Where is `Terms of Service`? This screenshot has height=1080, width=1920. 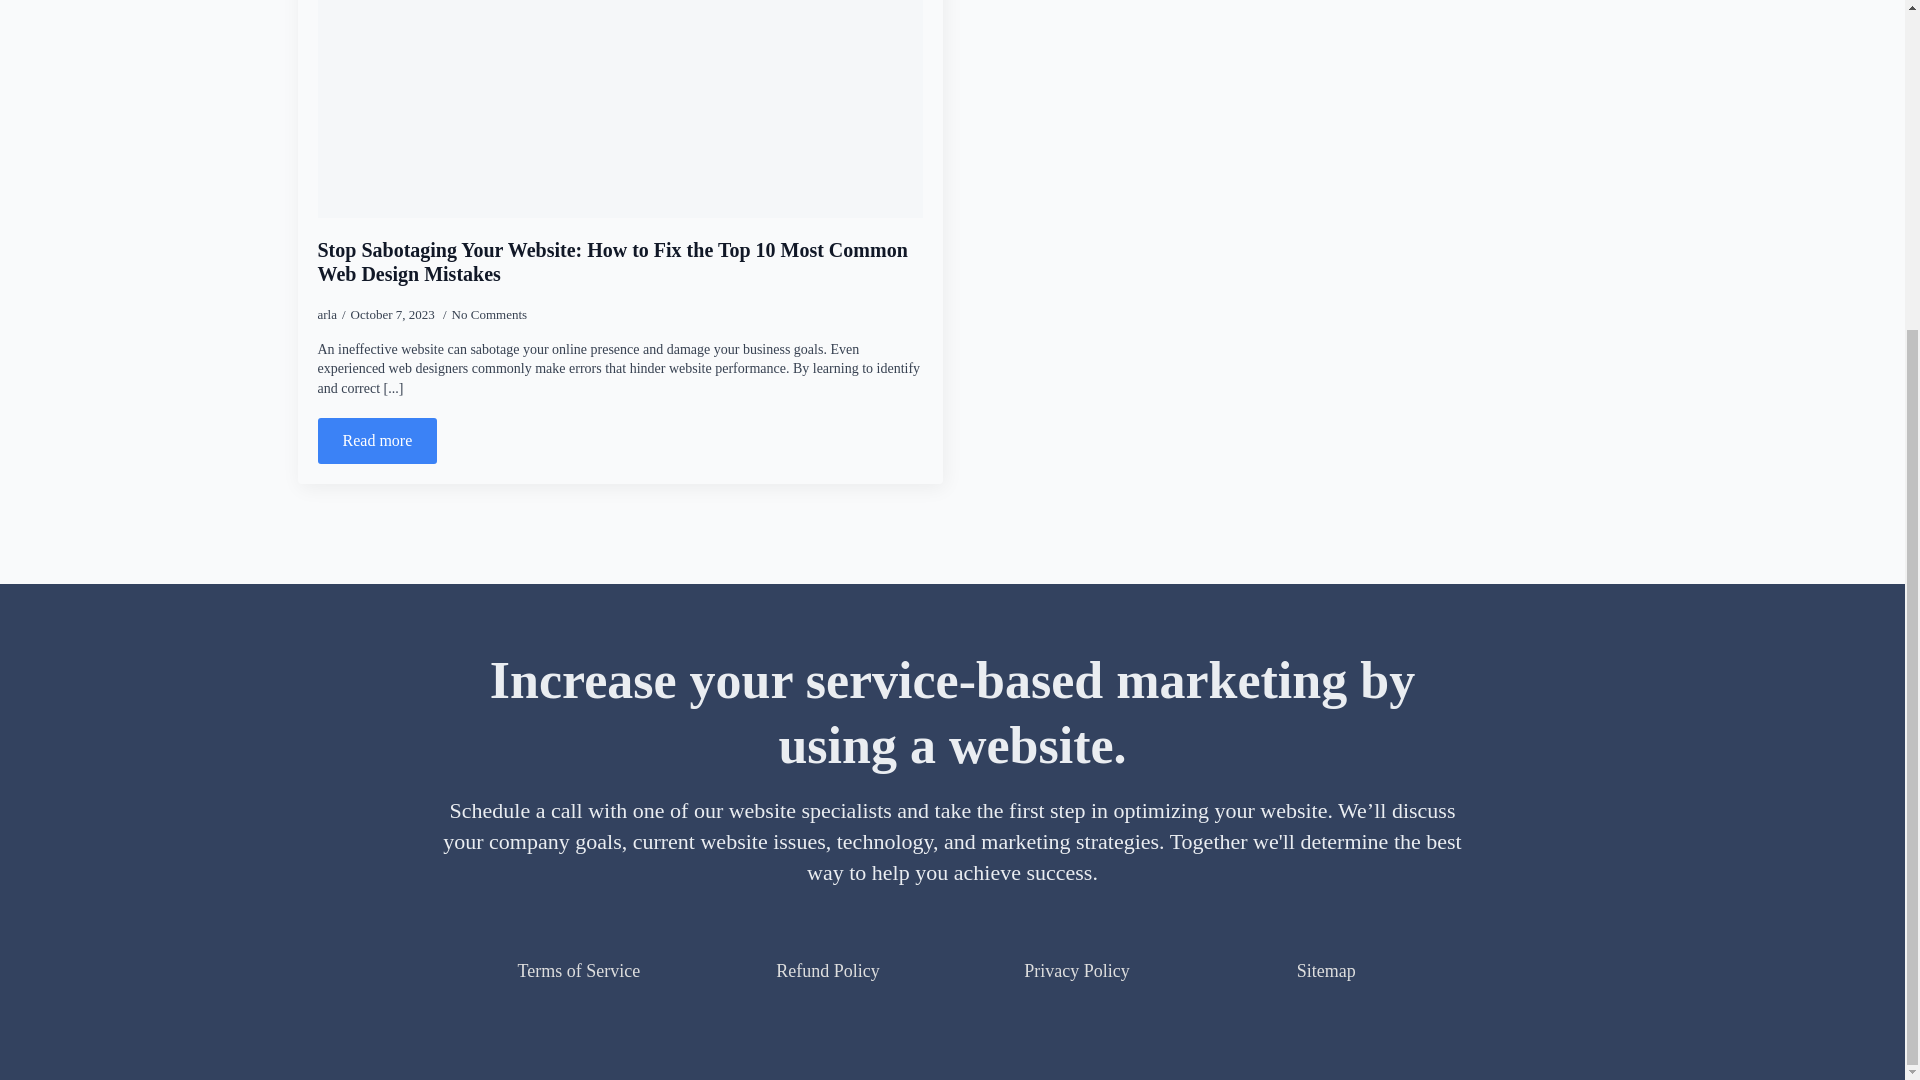
Terms of Service is located at coordinates (578, 971).